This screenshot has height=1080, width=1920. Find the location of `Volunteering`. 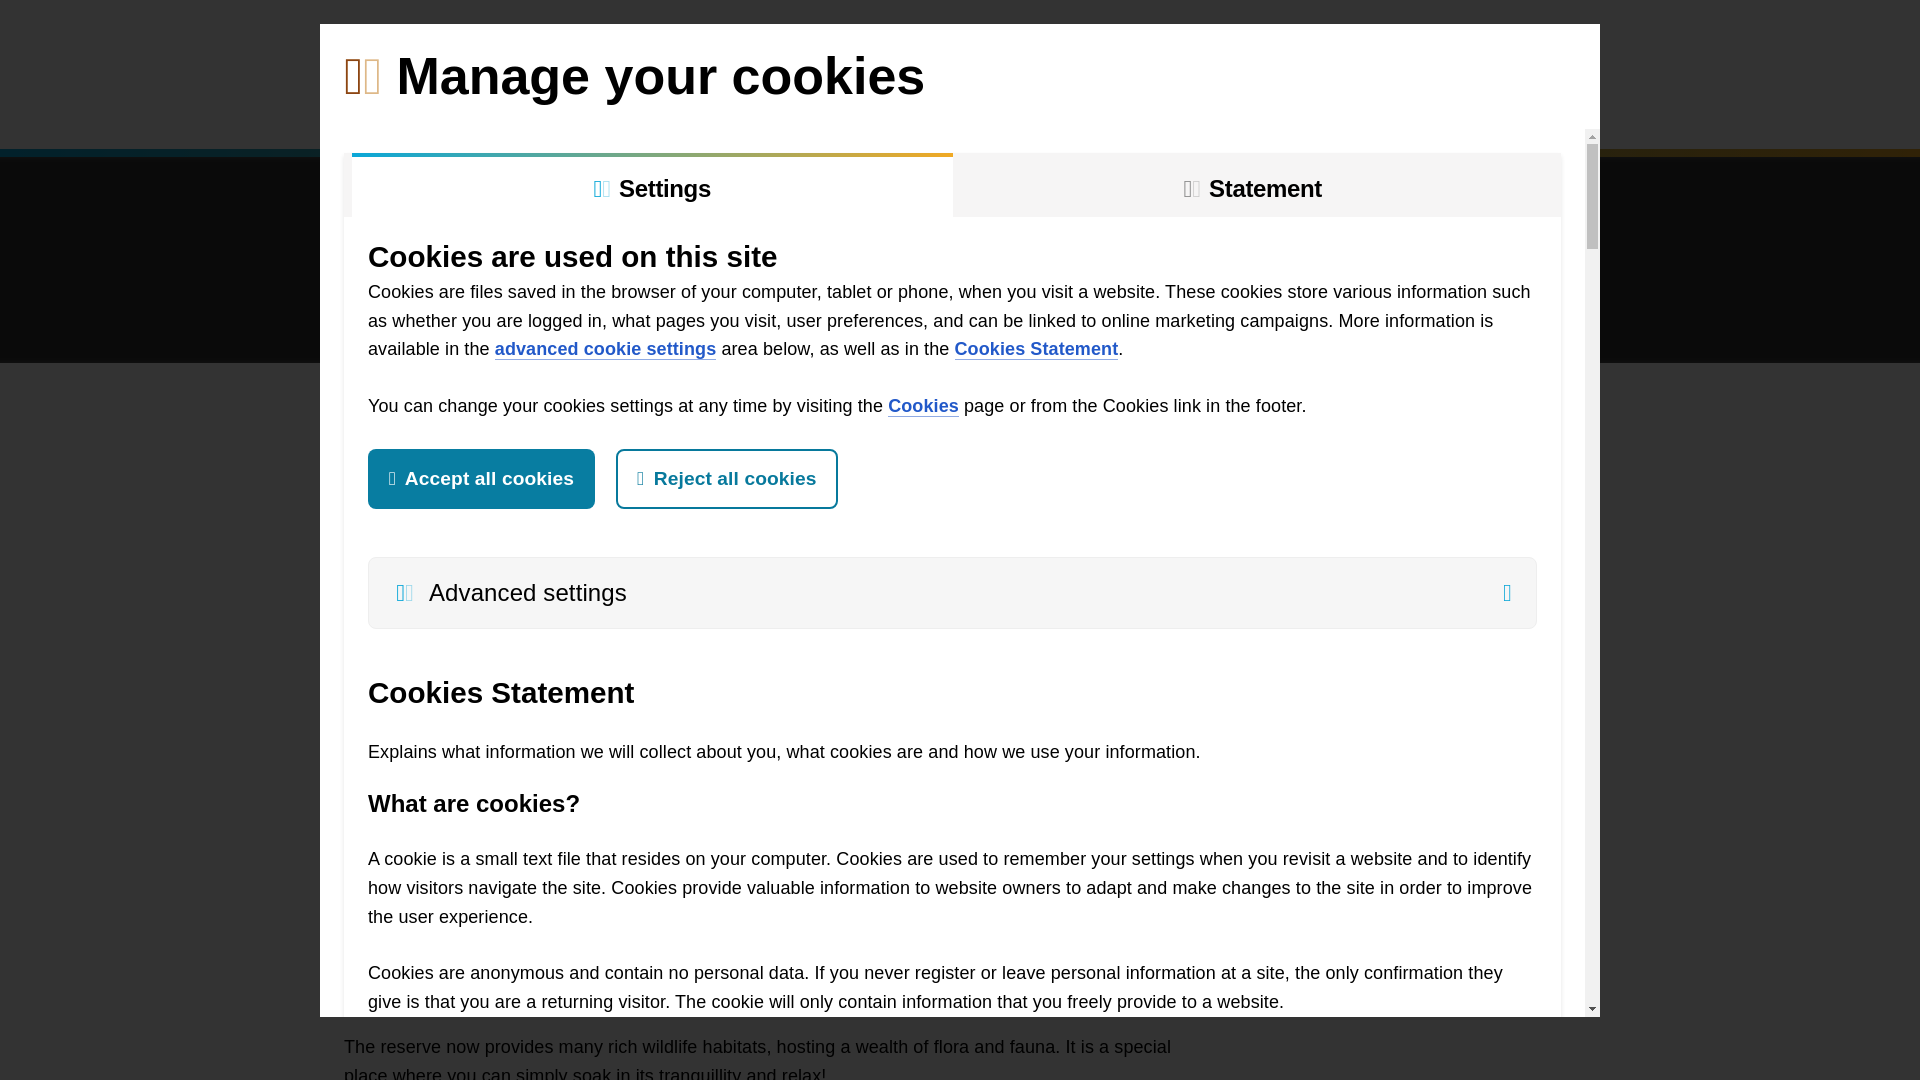

Volunteering is located at coordinates (470, 110).